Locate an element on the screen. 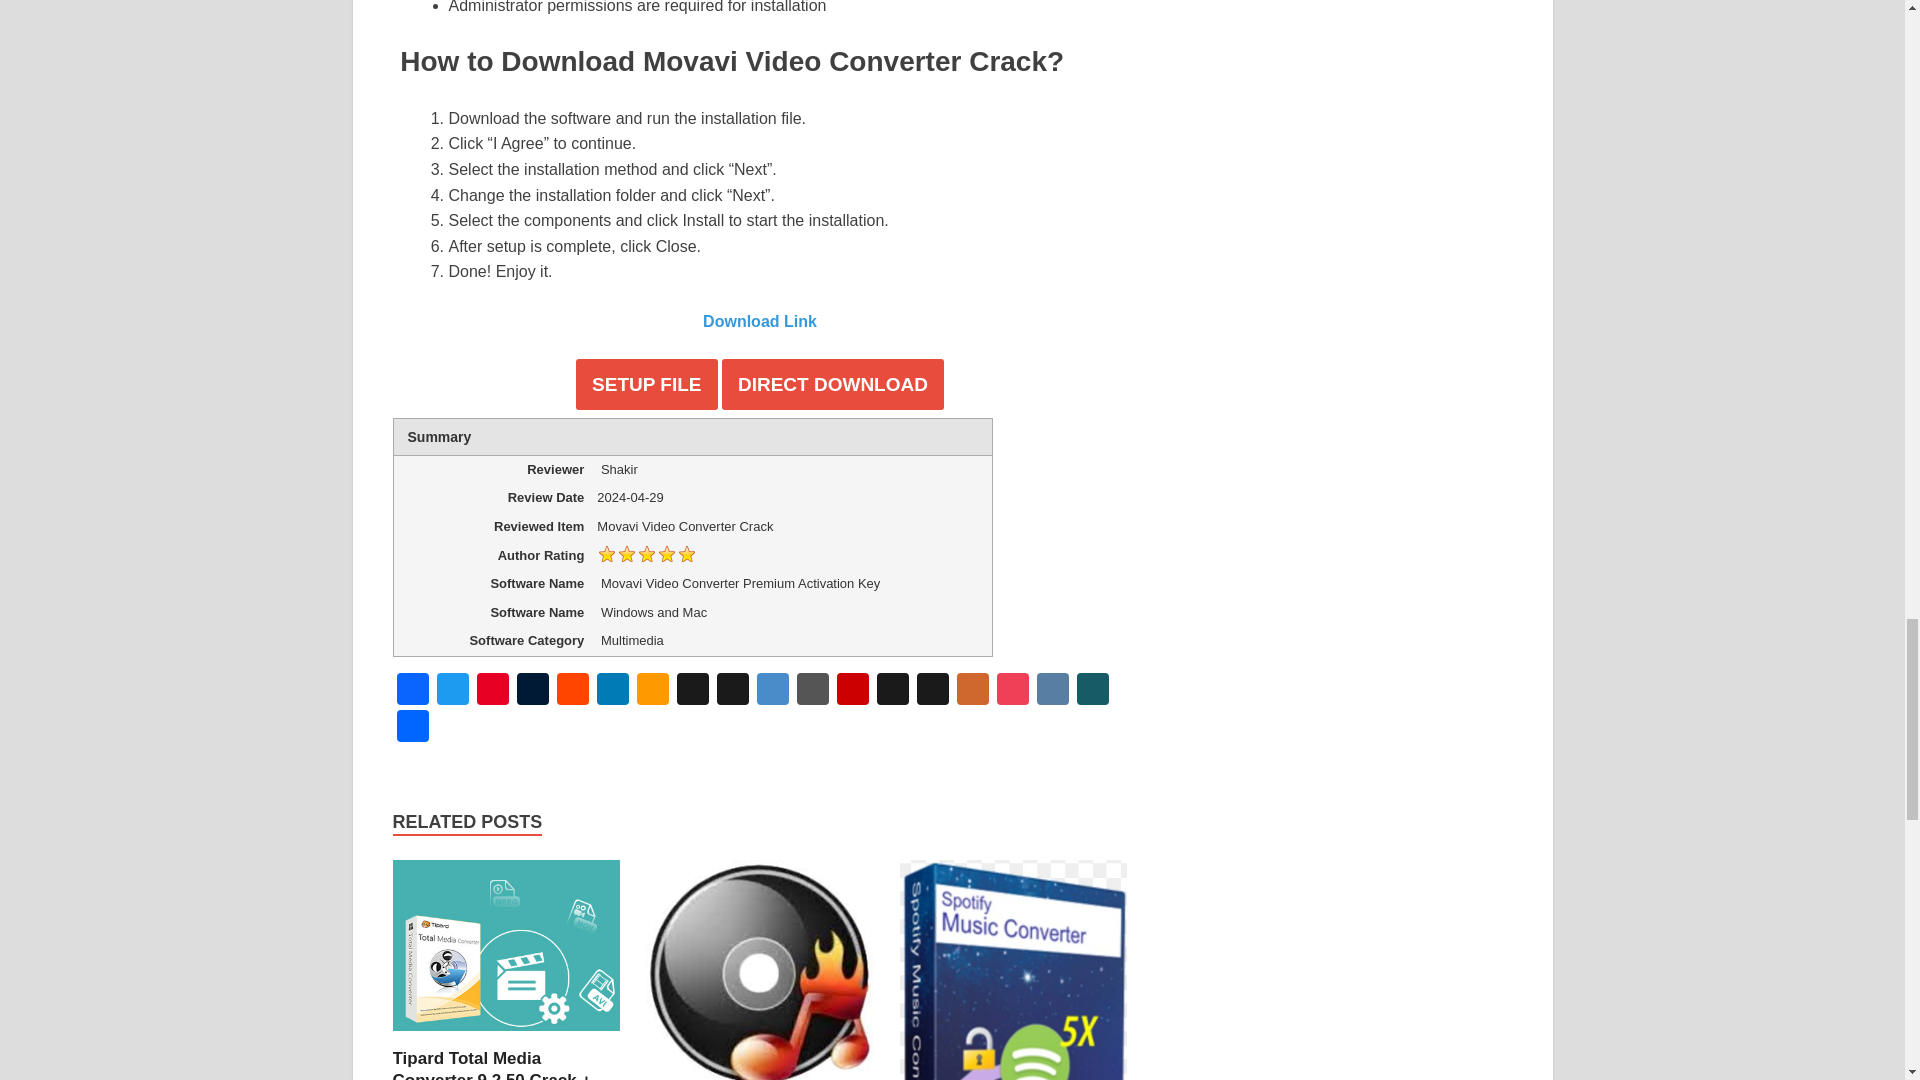 Image resolution: width=1920 pixels, height=1080 pixels. Twitter is located at coordinates (452, 690).